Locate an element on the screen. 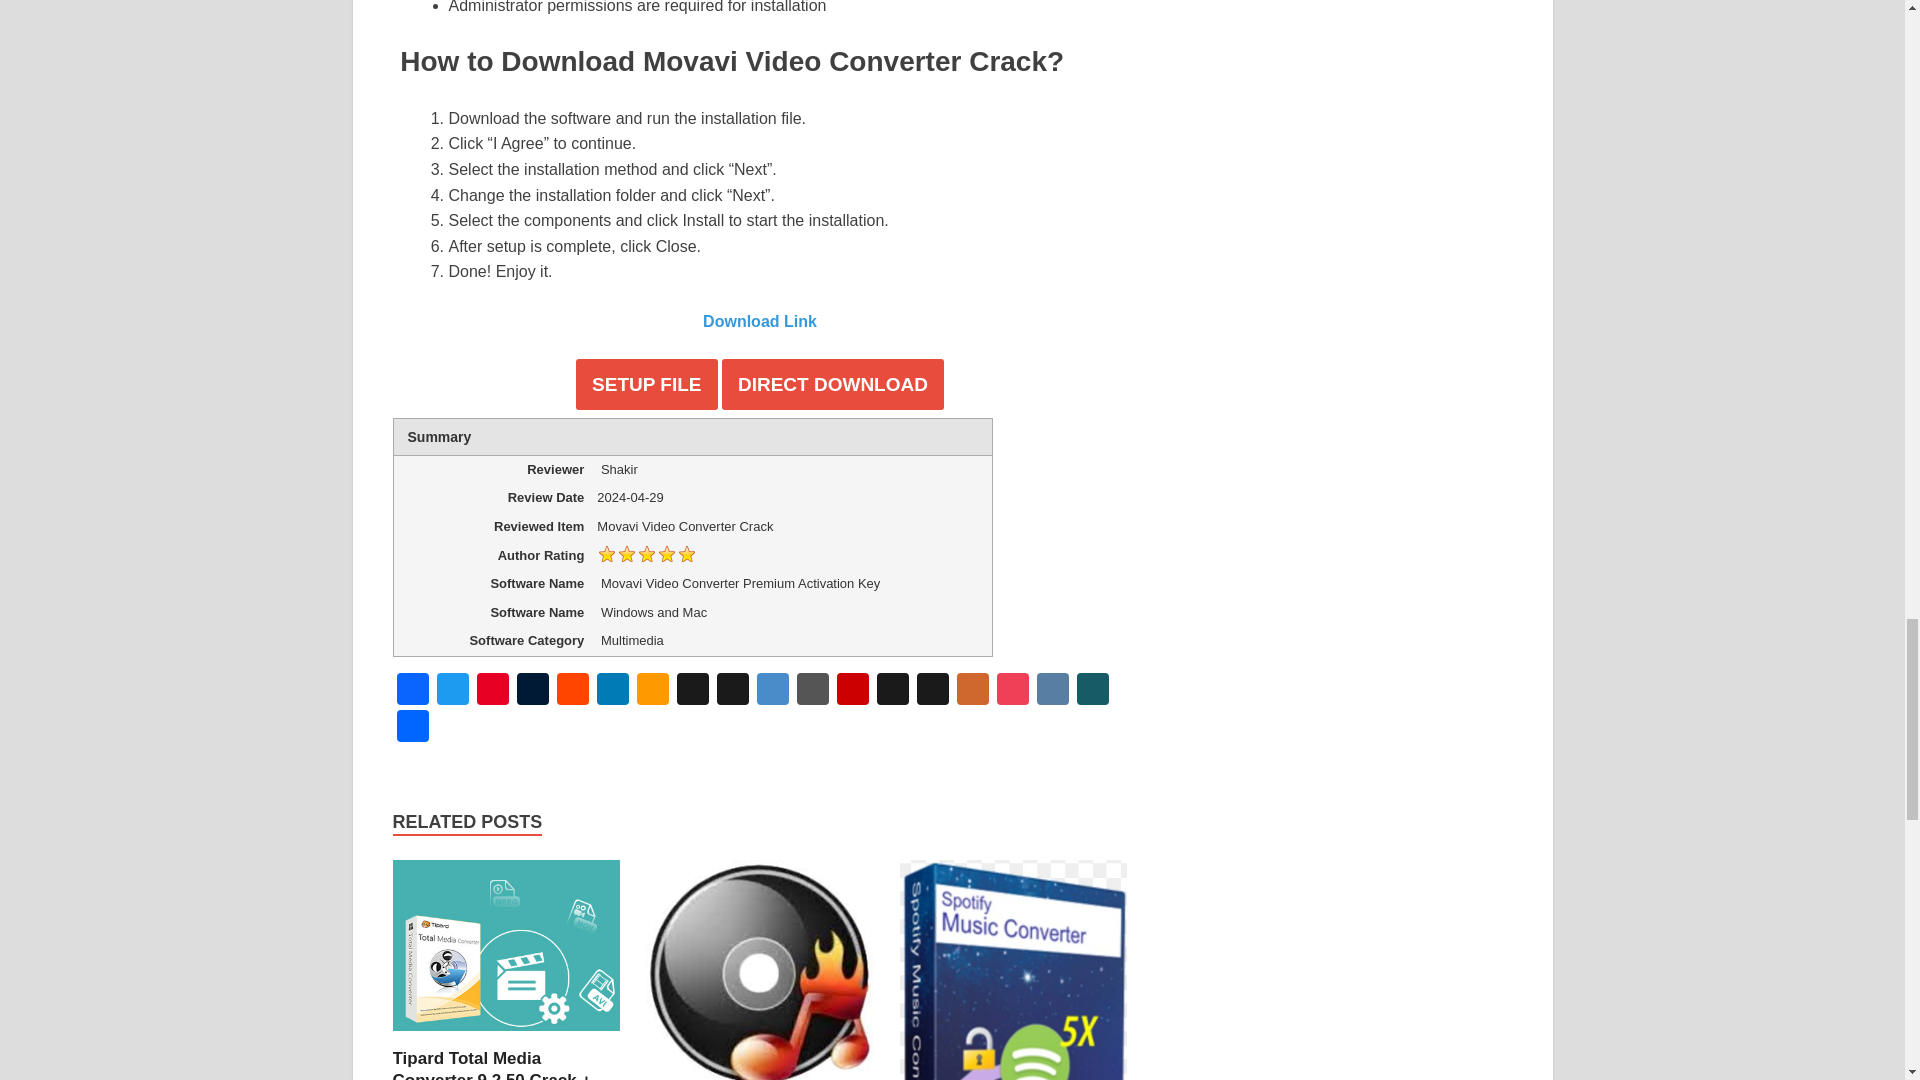 Image resolution: width=1920 pixels, height=1080 pixels. Twitter is located at coordinates (452, 690).